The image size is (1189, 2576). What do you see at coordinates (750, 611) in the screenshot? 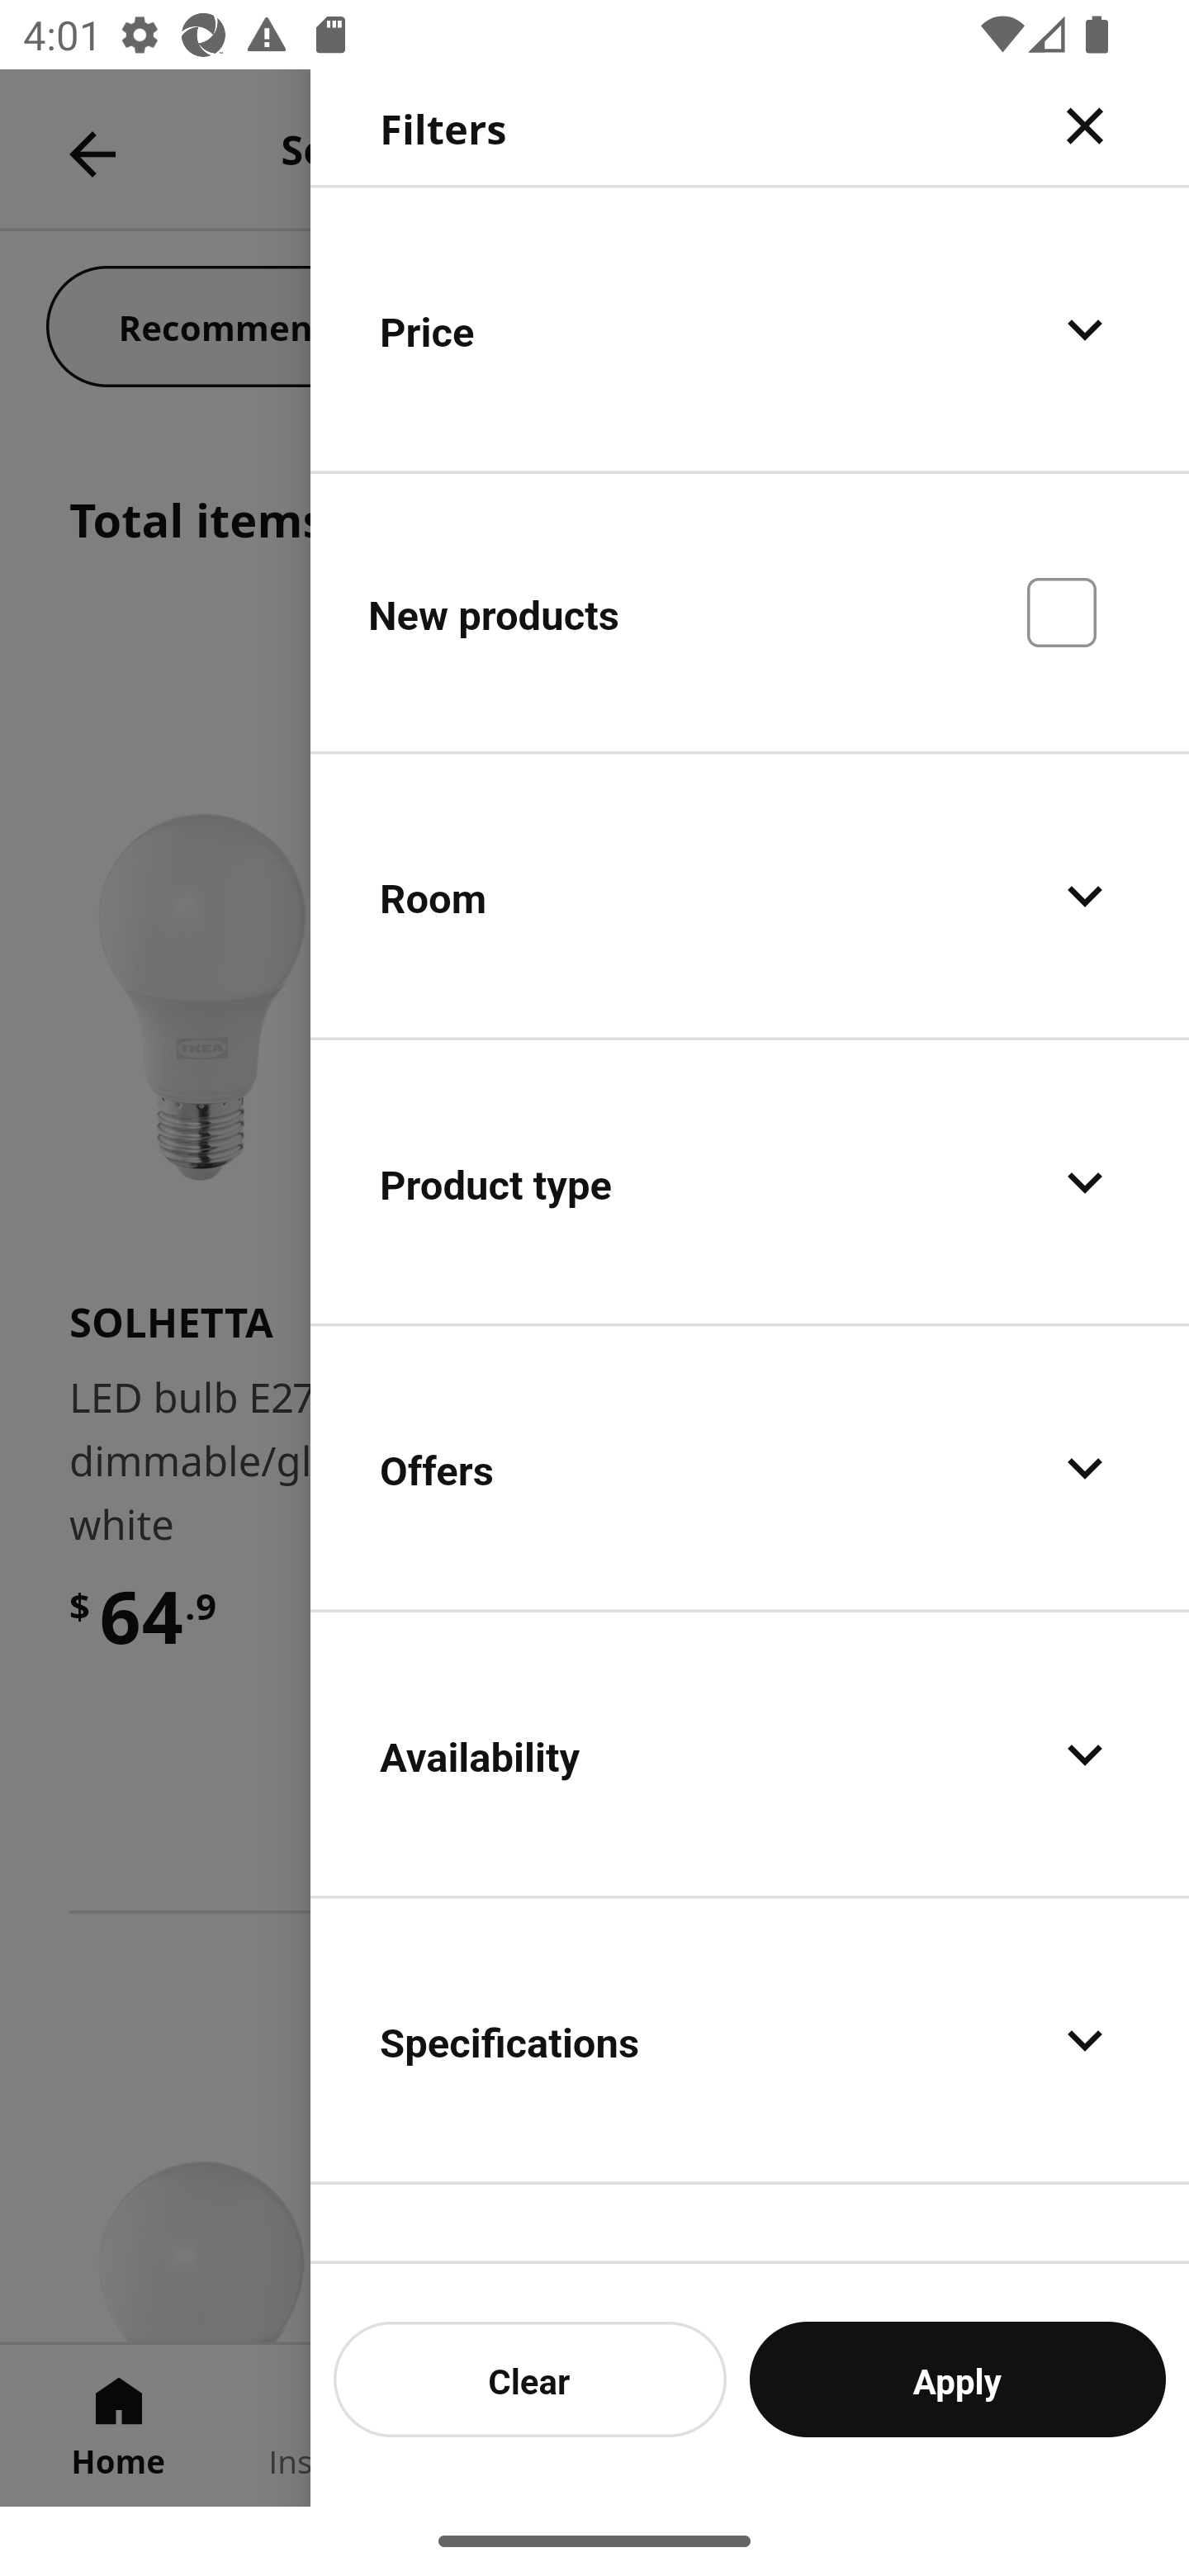
I see `New products` at bounding box center [750, 611].